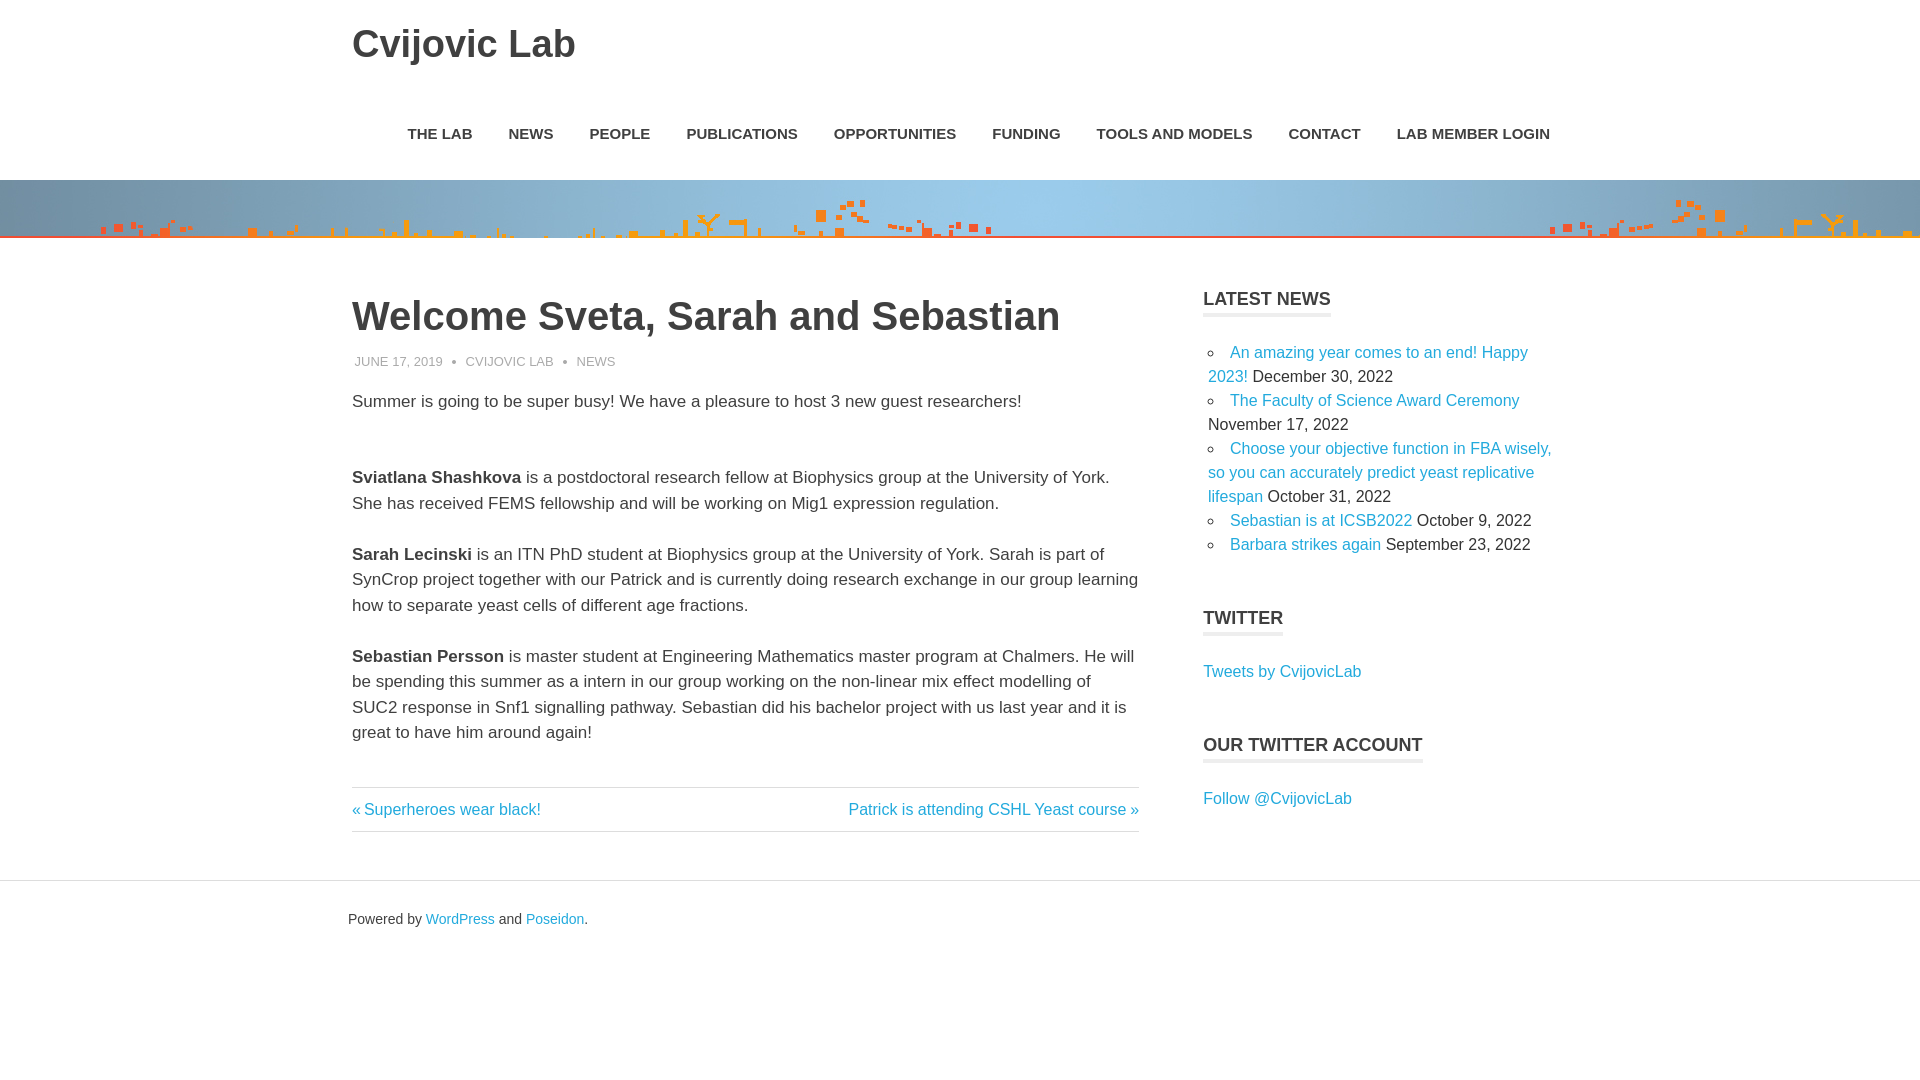 The height and width of the screenshot is (1080, 1920). I want to click on PUBLICATIONS, so click(741, 134).